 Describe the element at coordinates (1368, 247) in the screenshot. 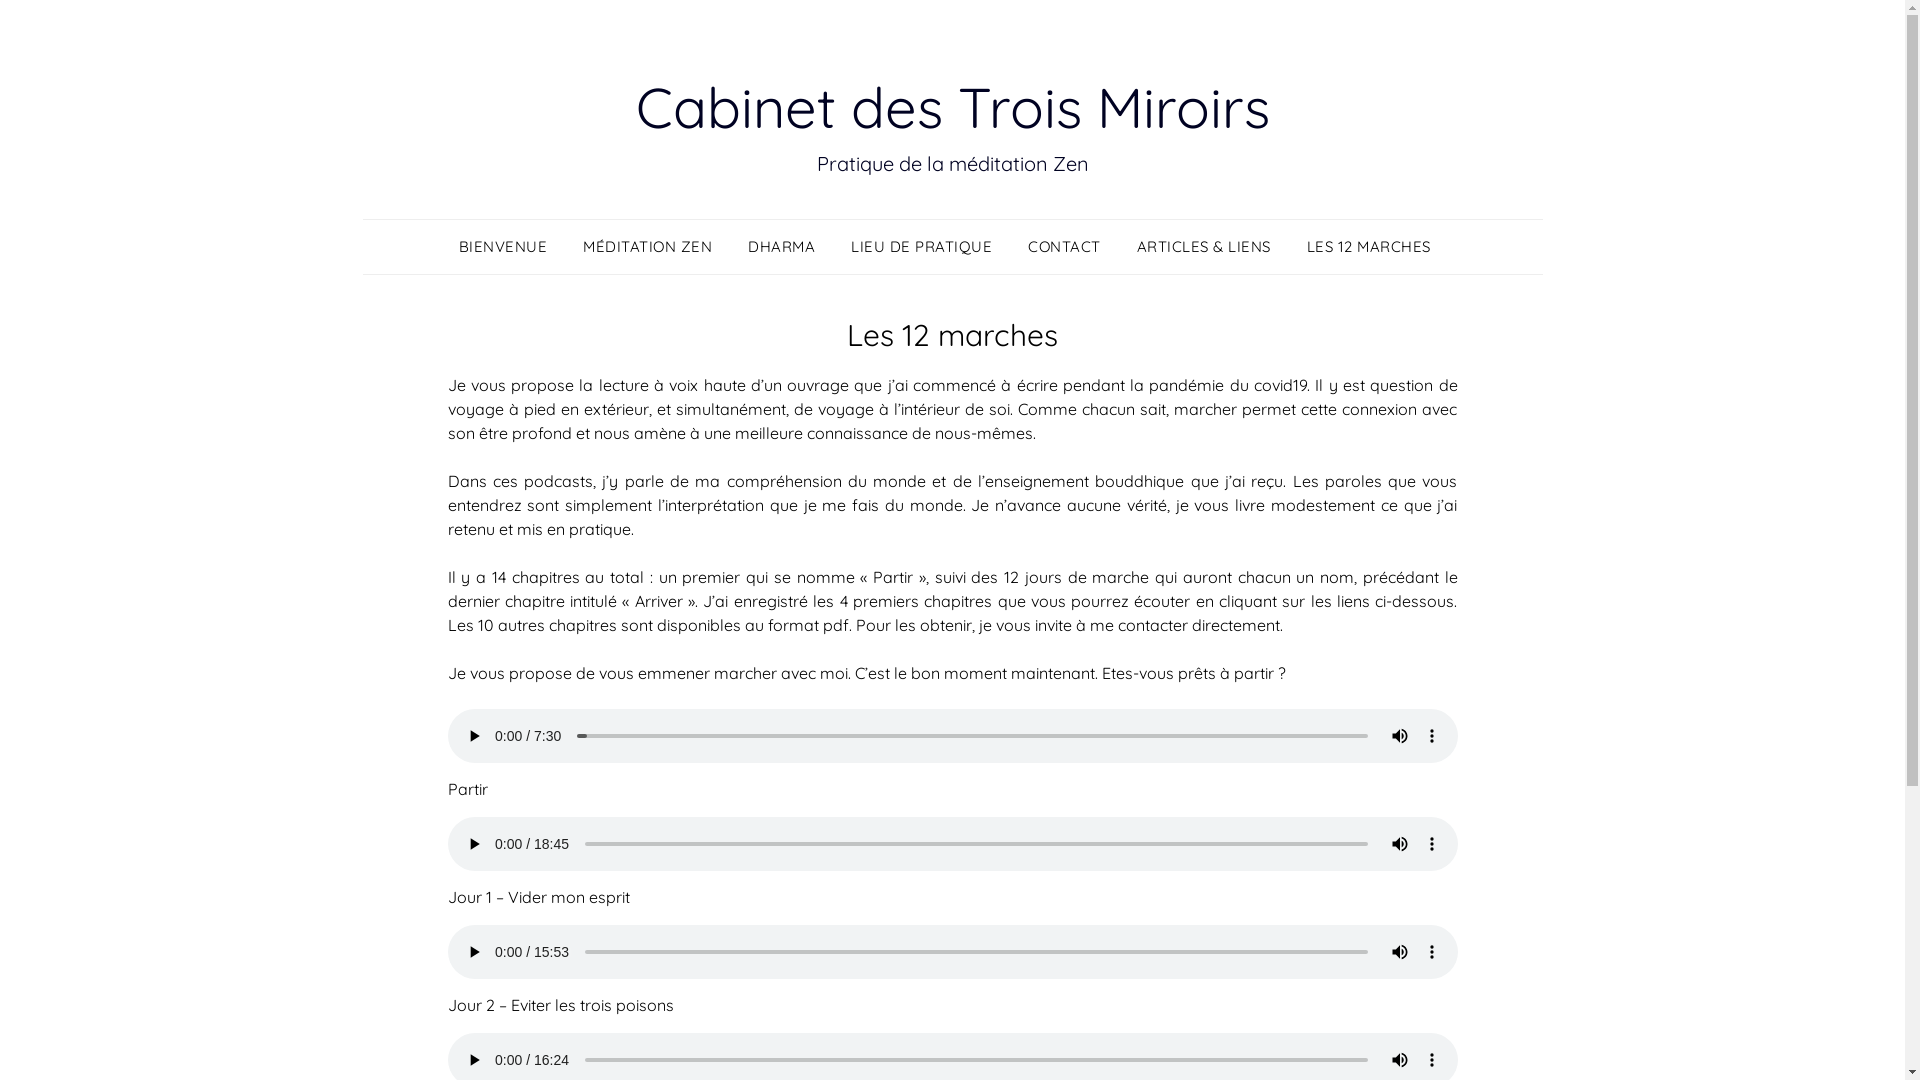

I see `LES 12 MARCHES` at that location.